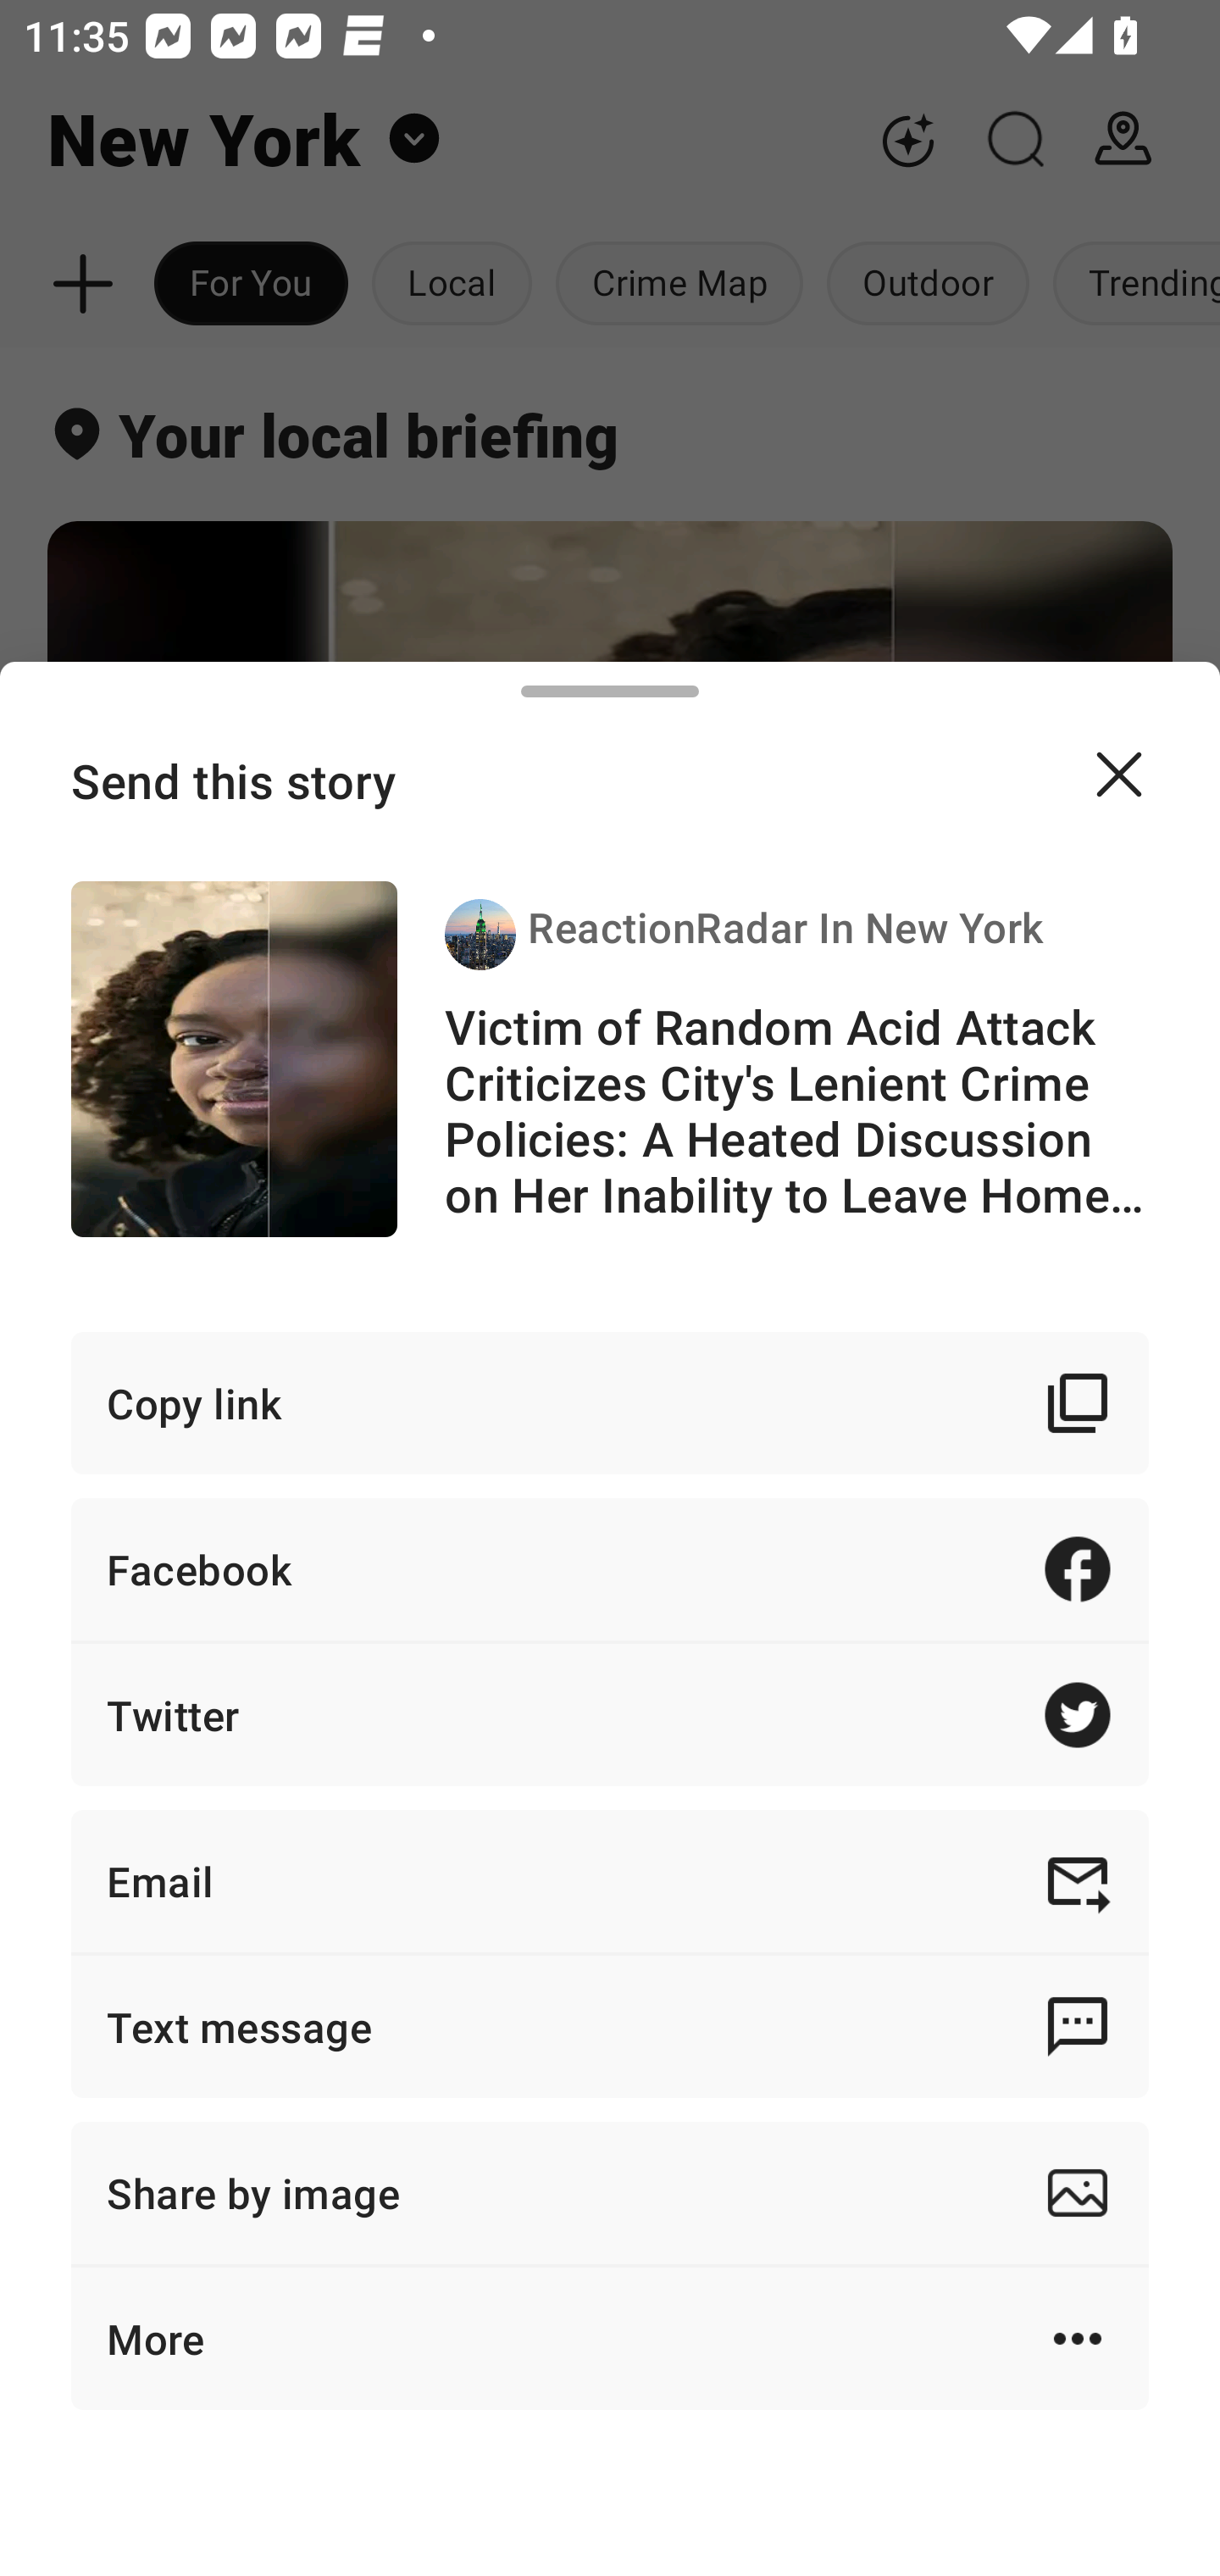  Describe the element at coordinates (610, 1881) in the screenshot. I see `Email` at that location.